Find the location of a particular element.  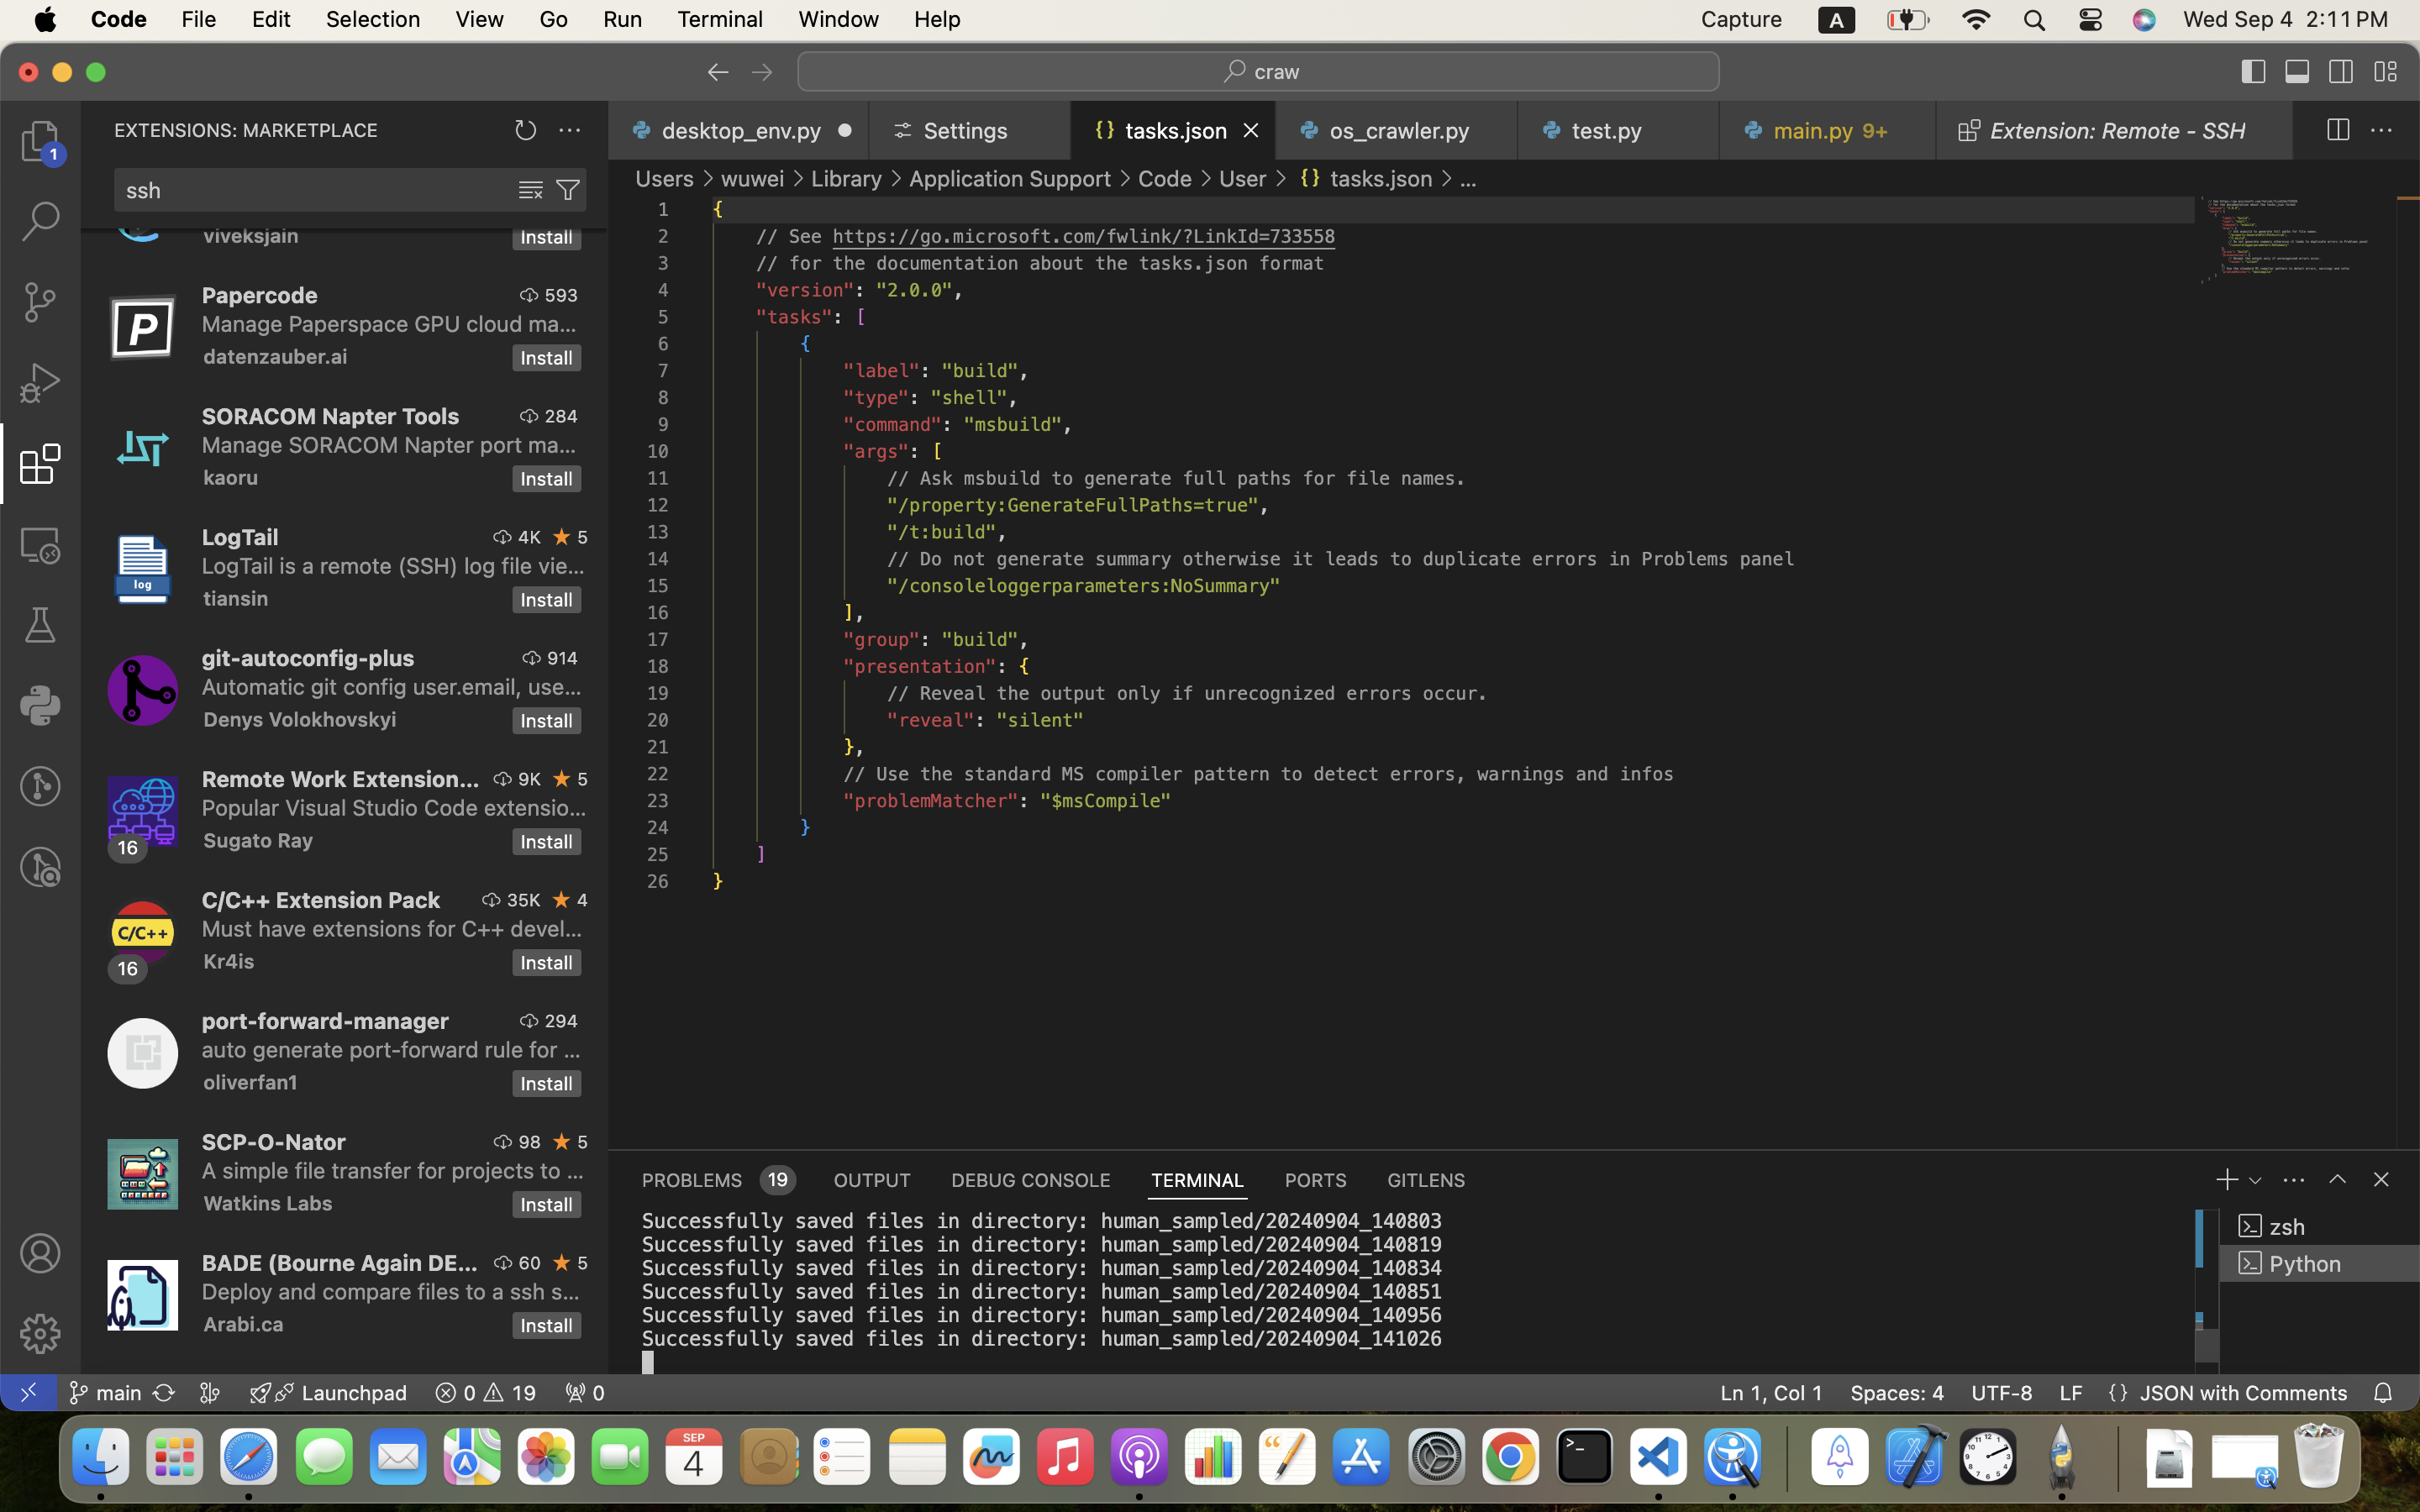

Automatic git config user.email, user.name, SSH key setting for vscode is located at coordinates (392, 686).